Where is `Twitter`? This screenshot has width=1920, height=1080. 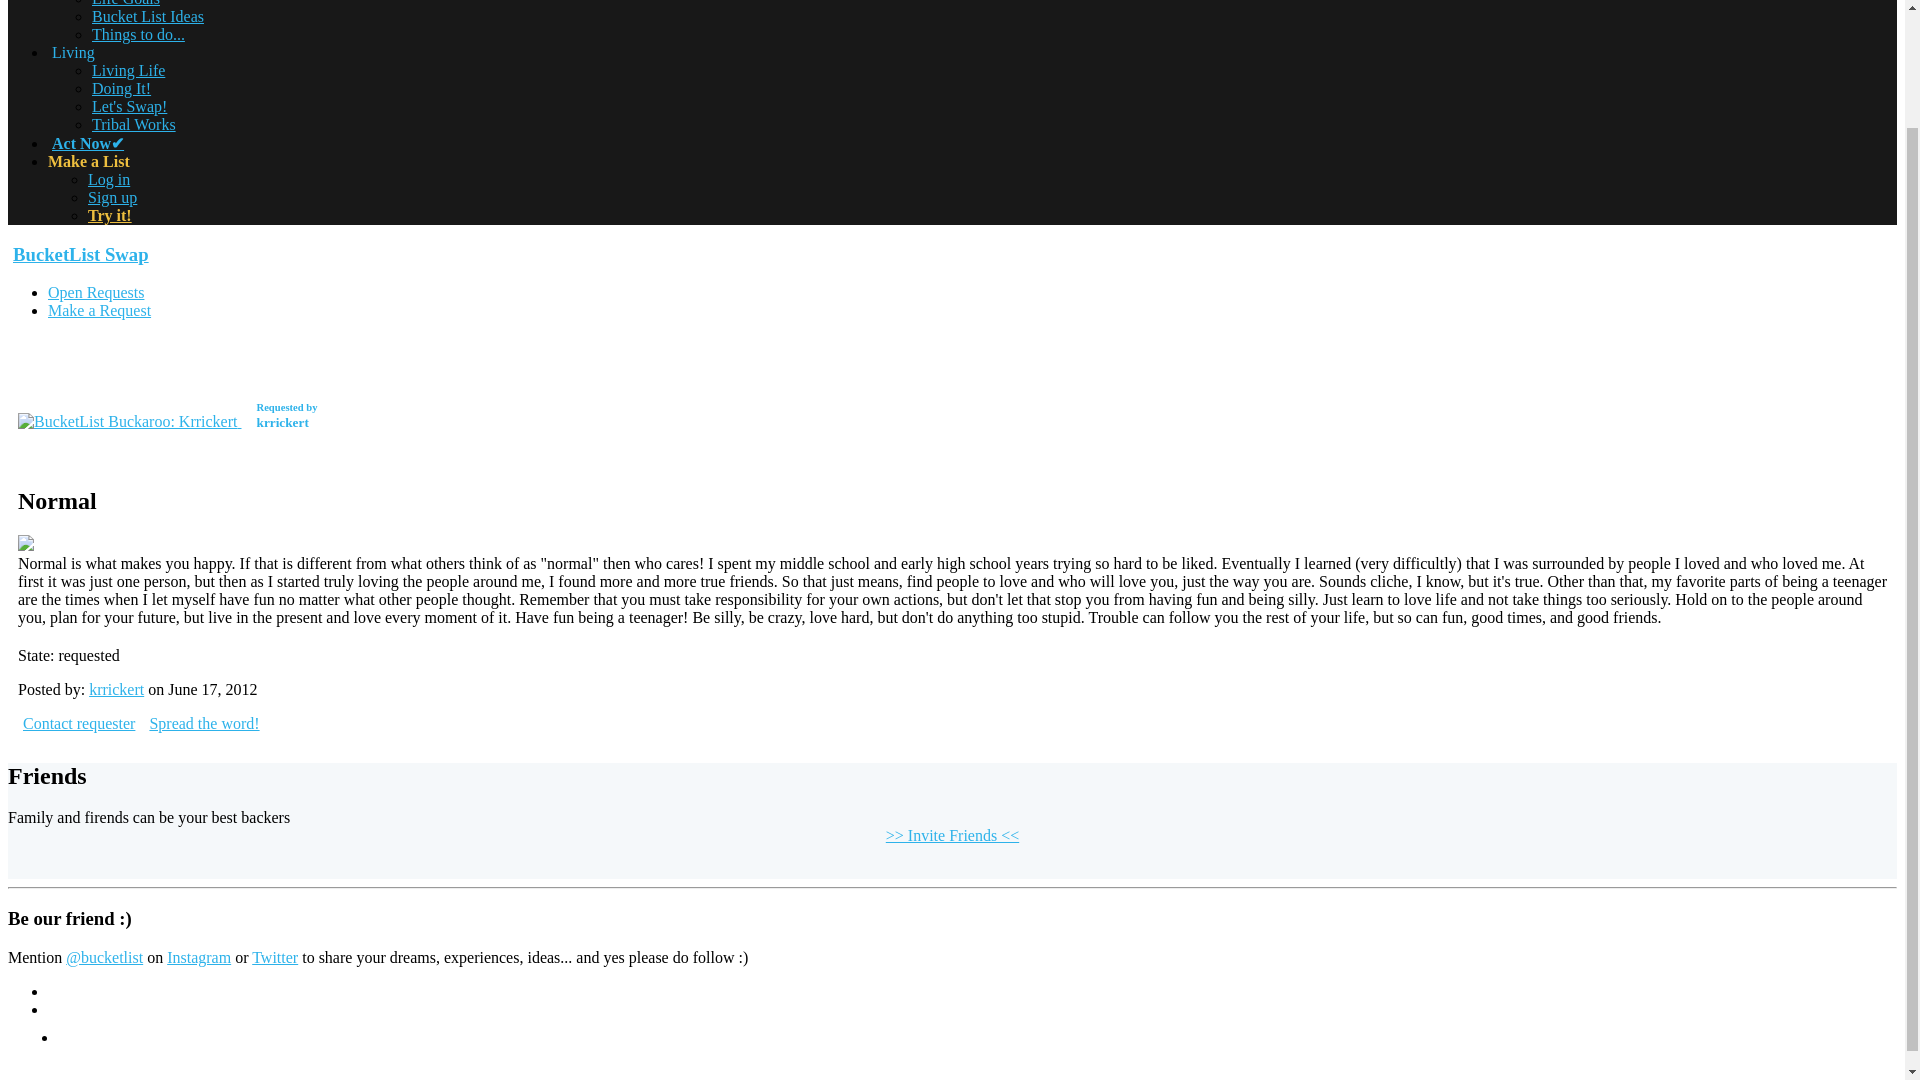
Twitter is located at coordinates (89, 161).